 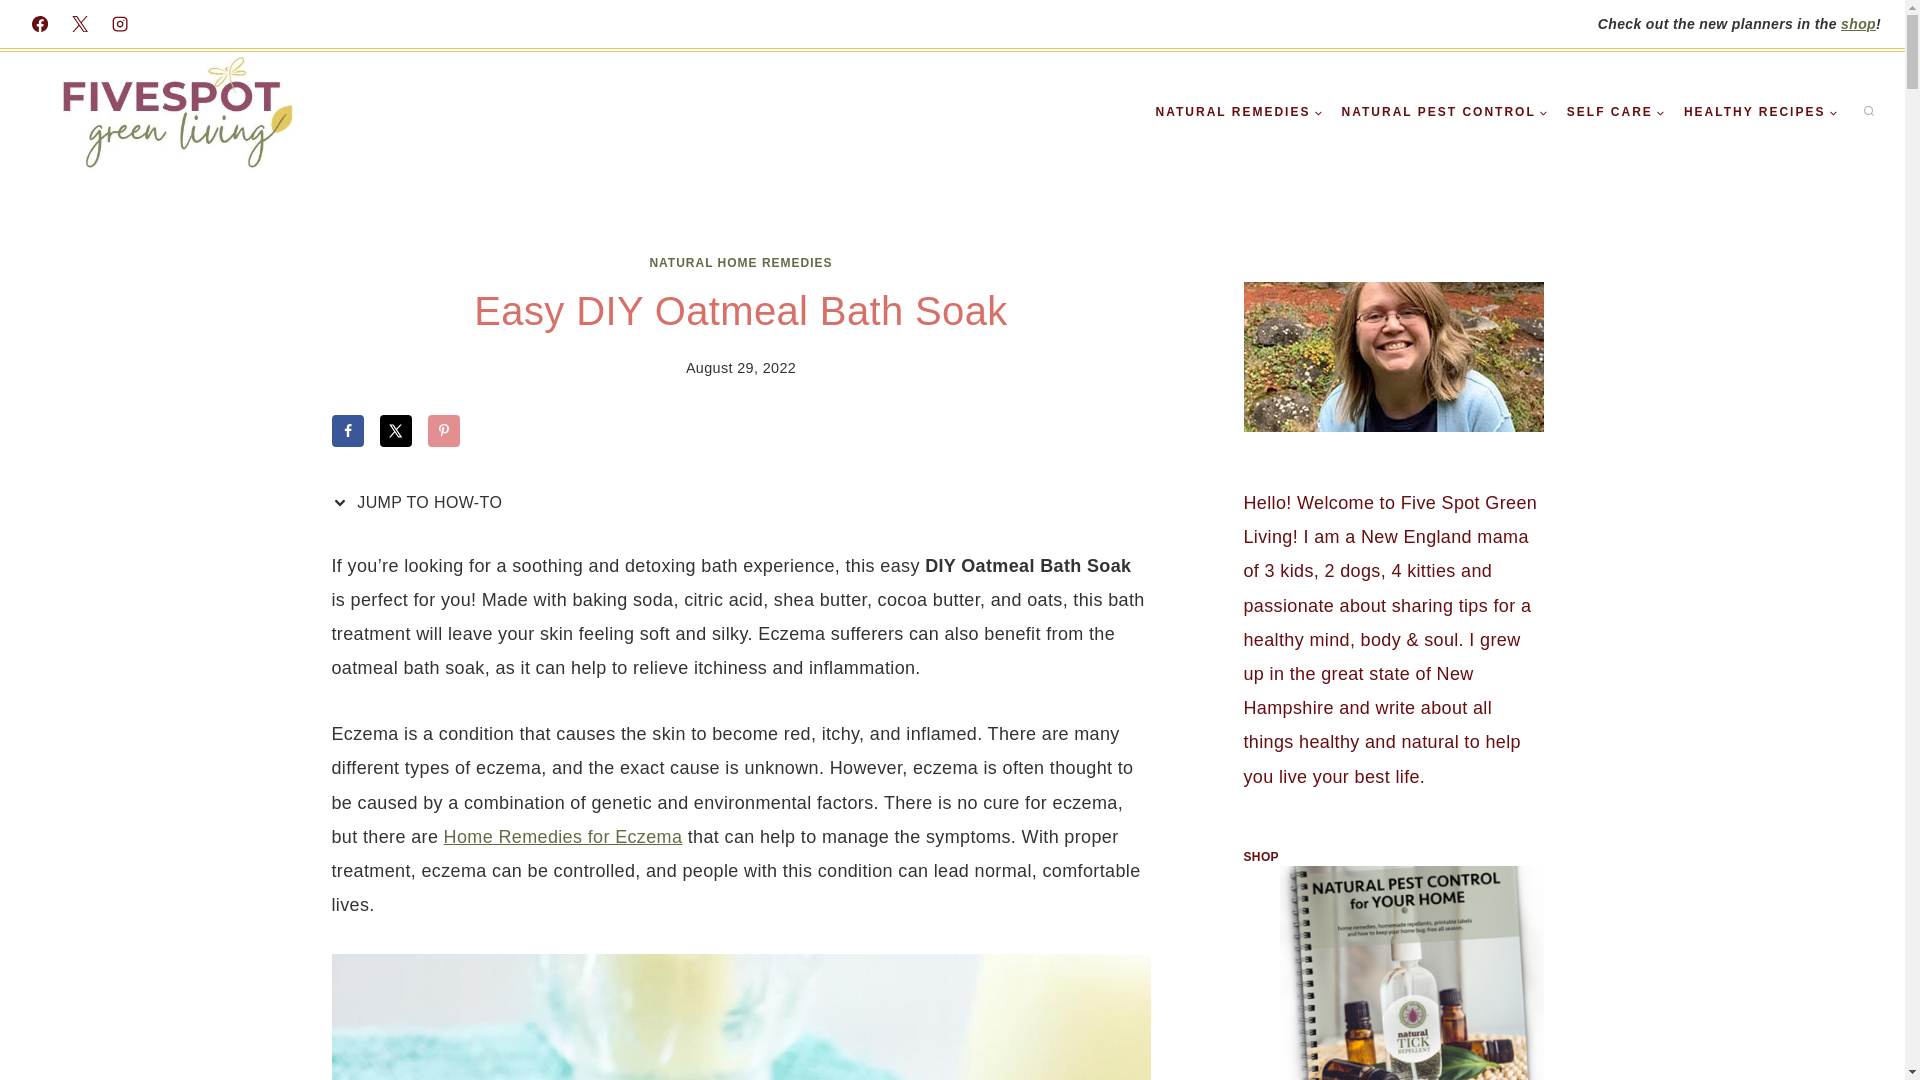 I want to click on NATURAL HOME REMEDIES, so click(x=740, y=262).